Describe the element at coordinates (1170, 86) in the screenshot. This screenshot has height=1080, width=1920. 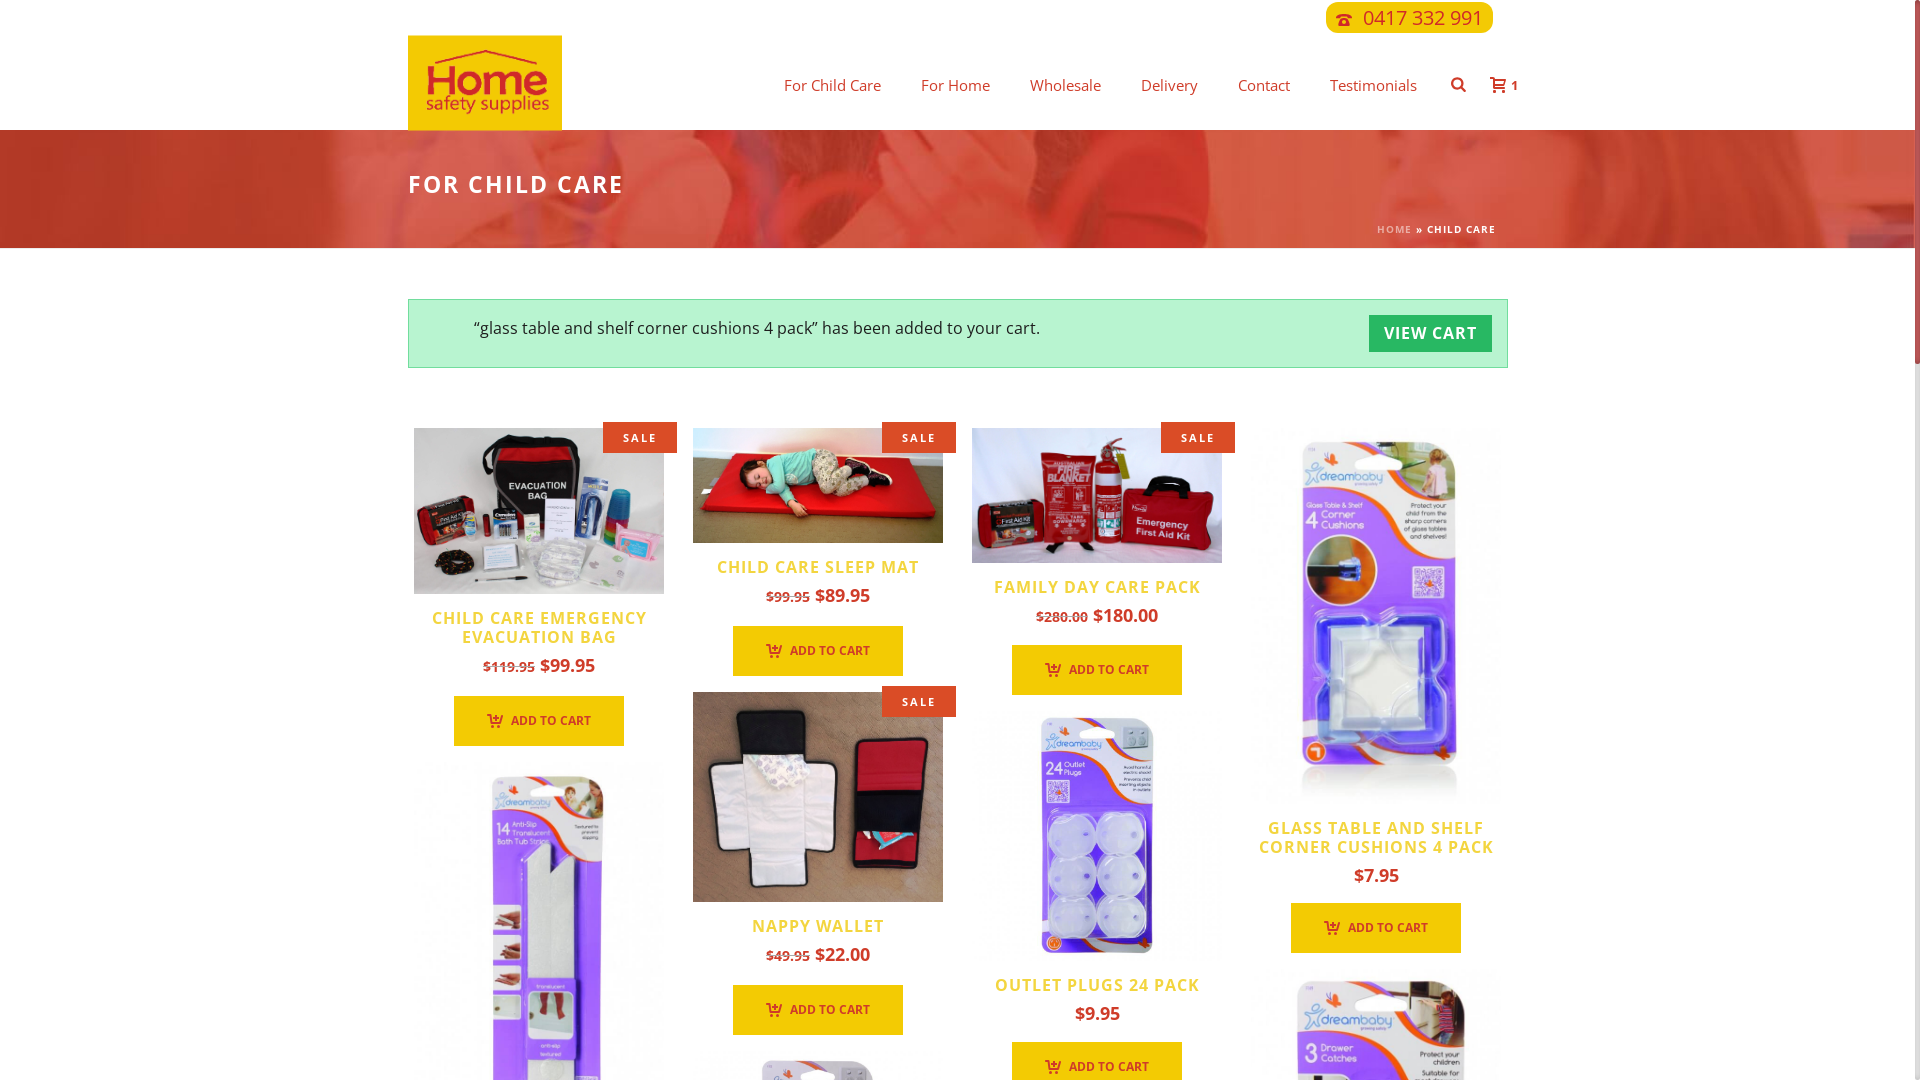
I see `Delivery` at that location.